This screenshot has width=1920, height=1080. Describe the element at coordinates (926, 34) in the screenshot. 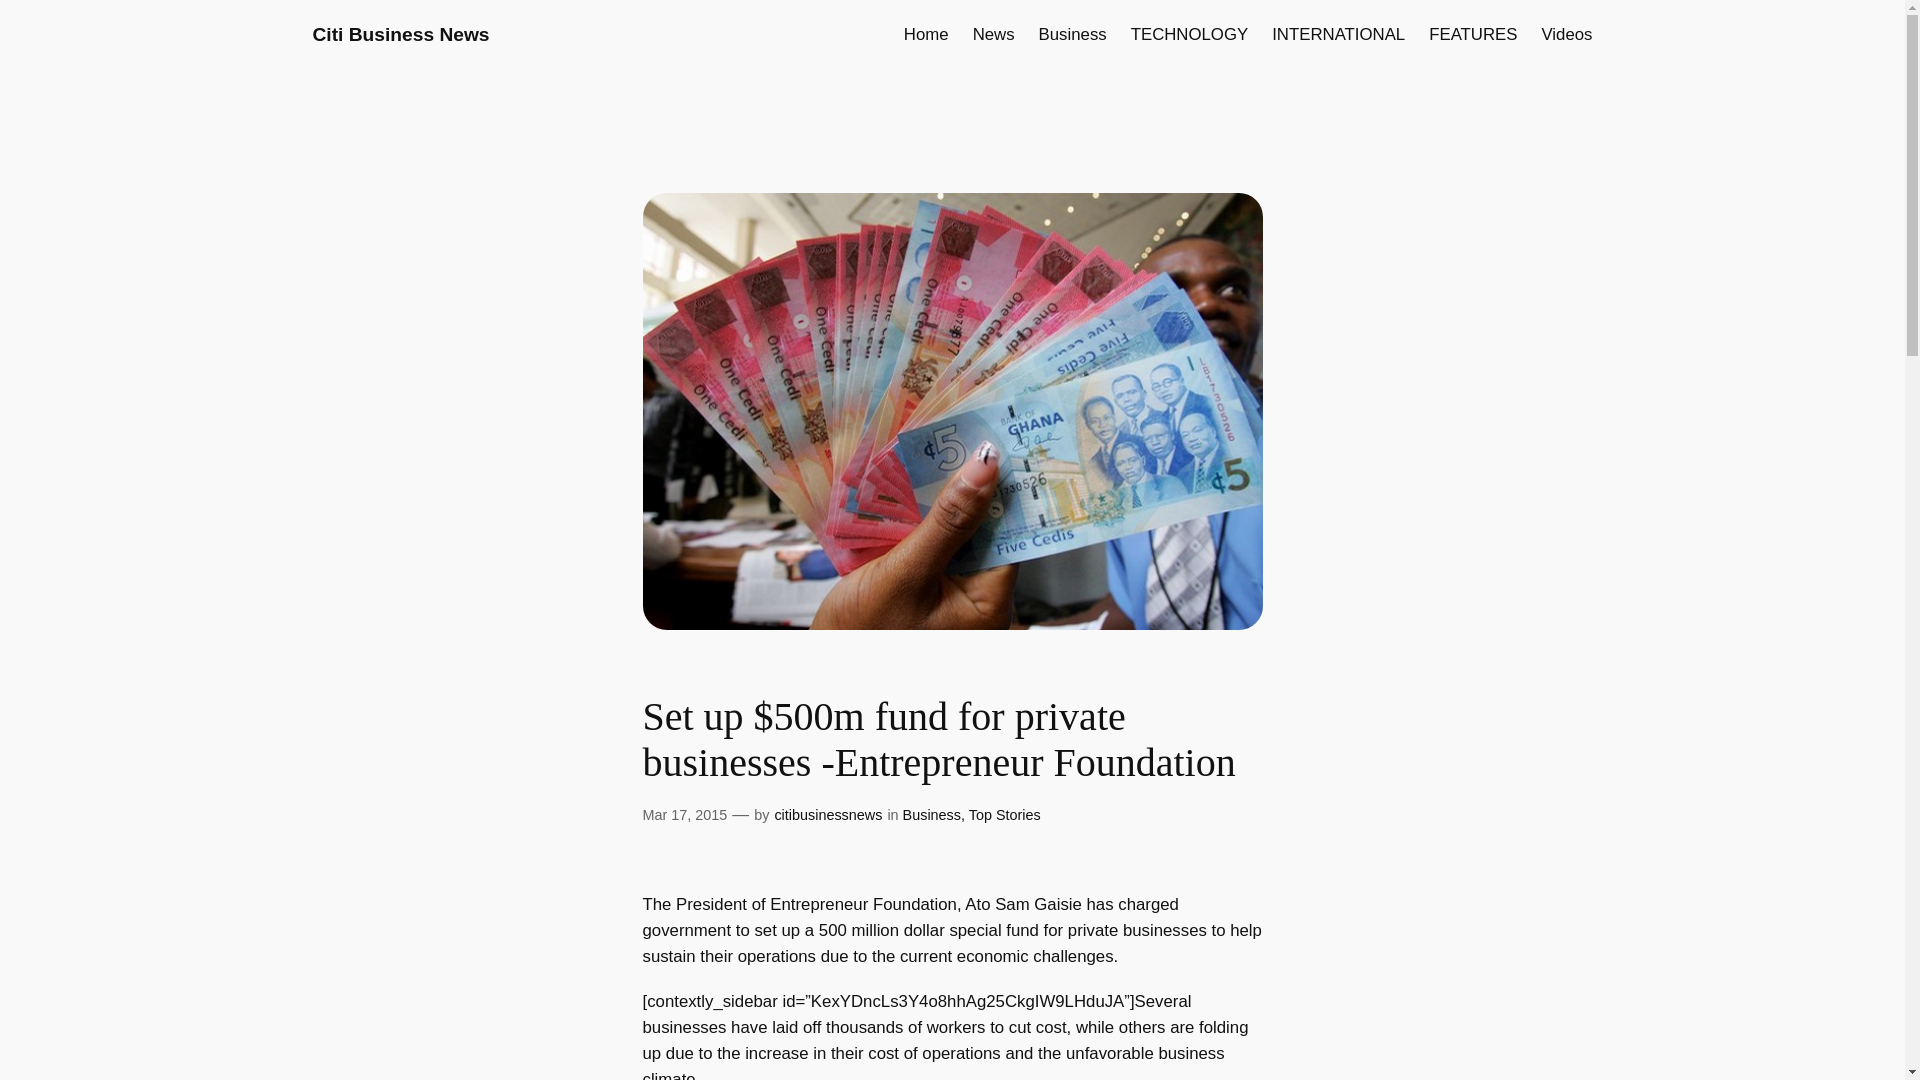

I see `Home` at that location.